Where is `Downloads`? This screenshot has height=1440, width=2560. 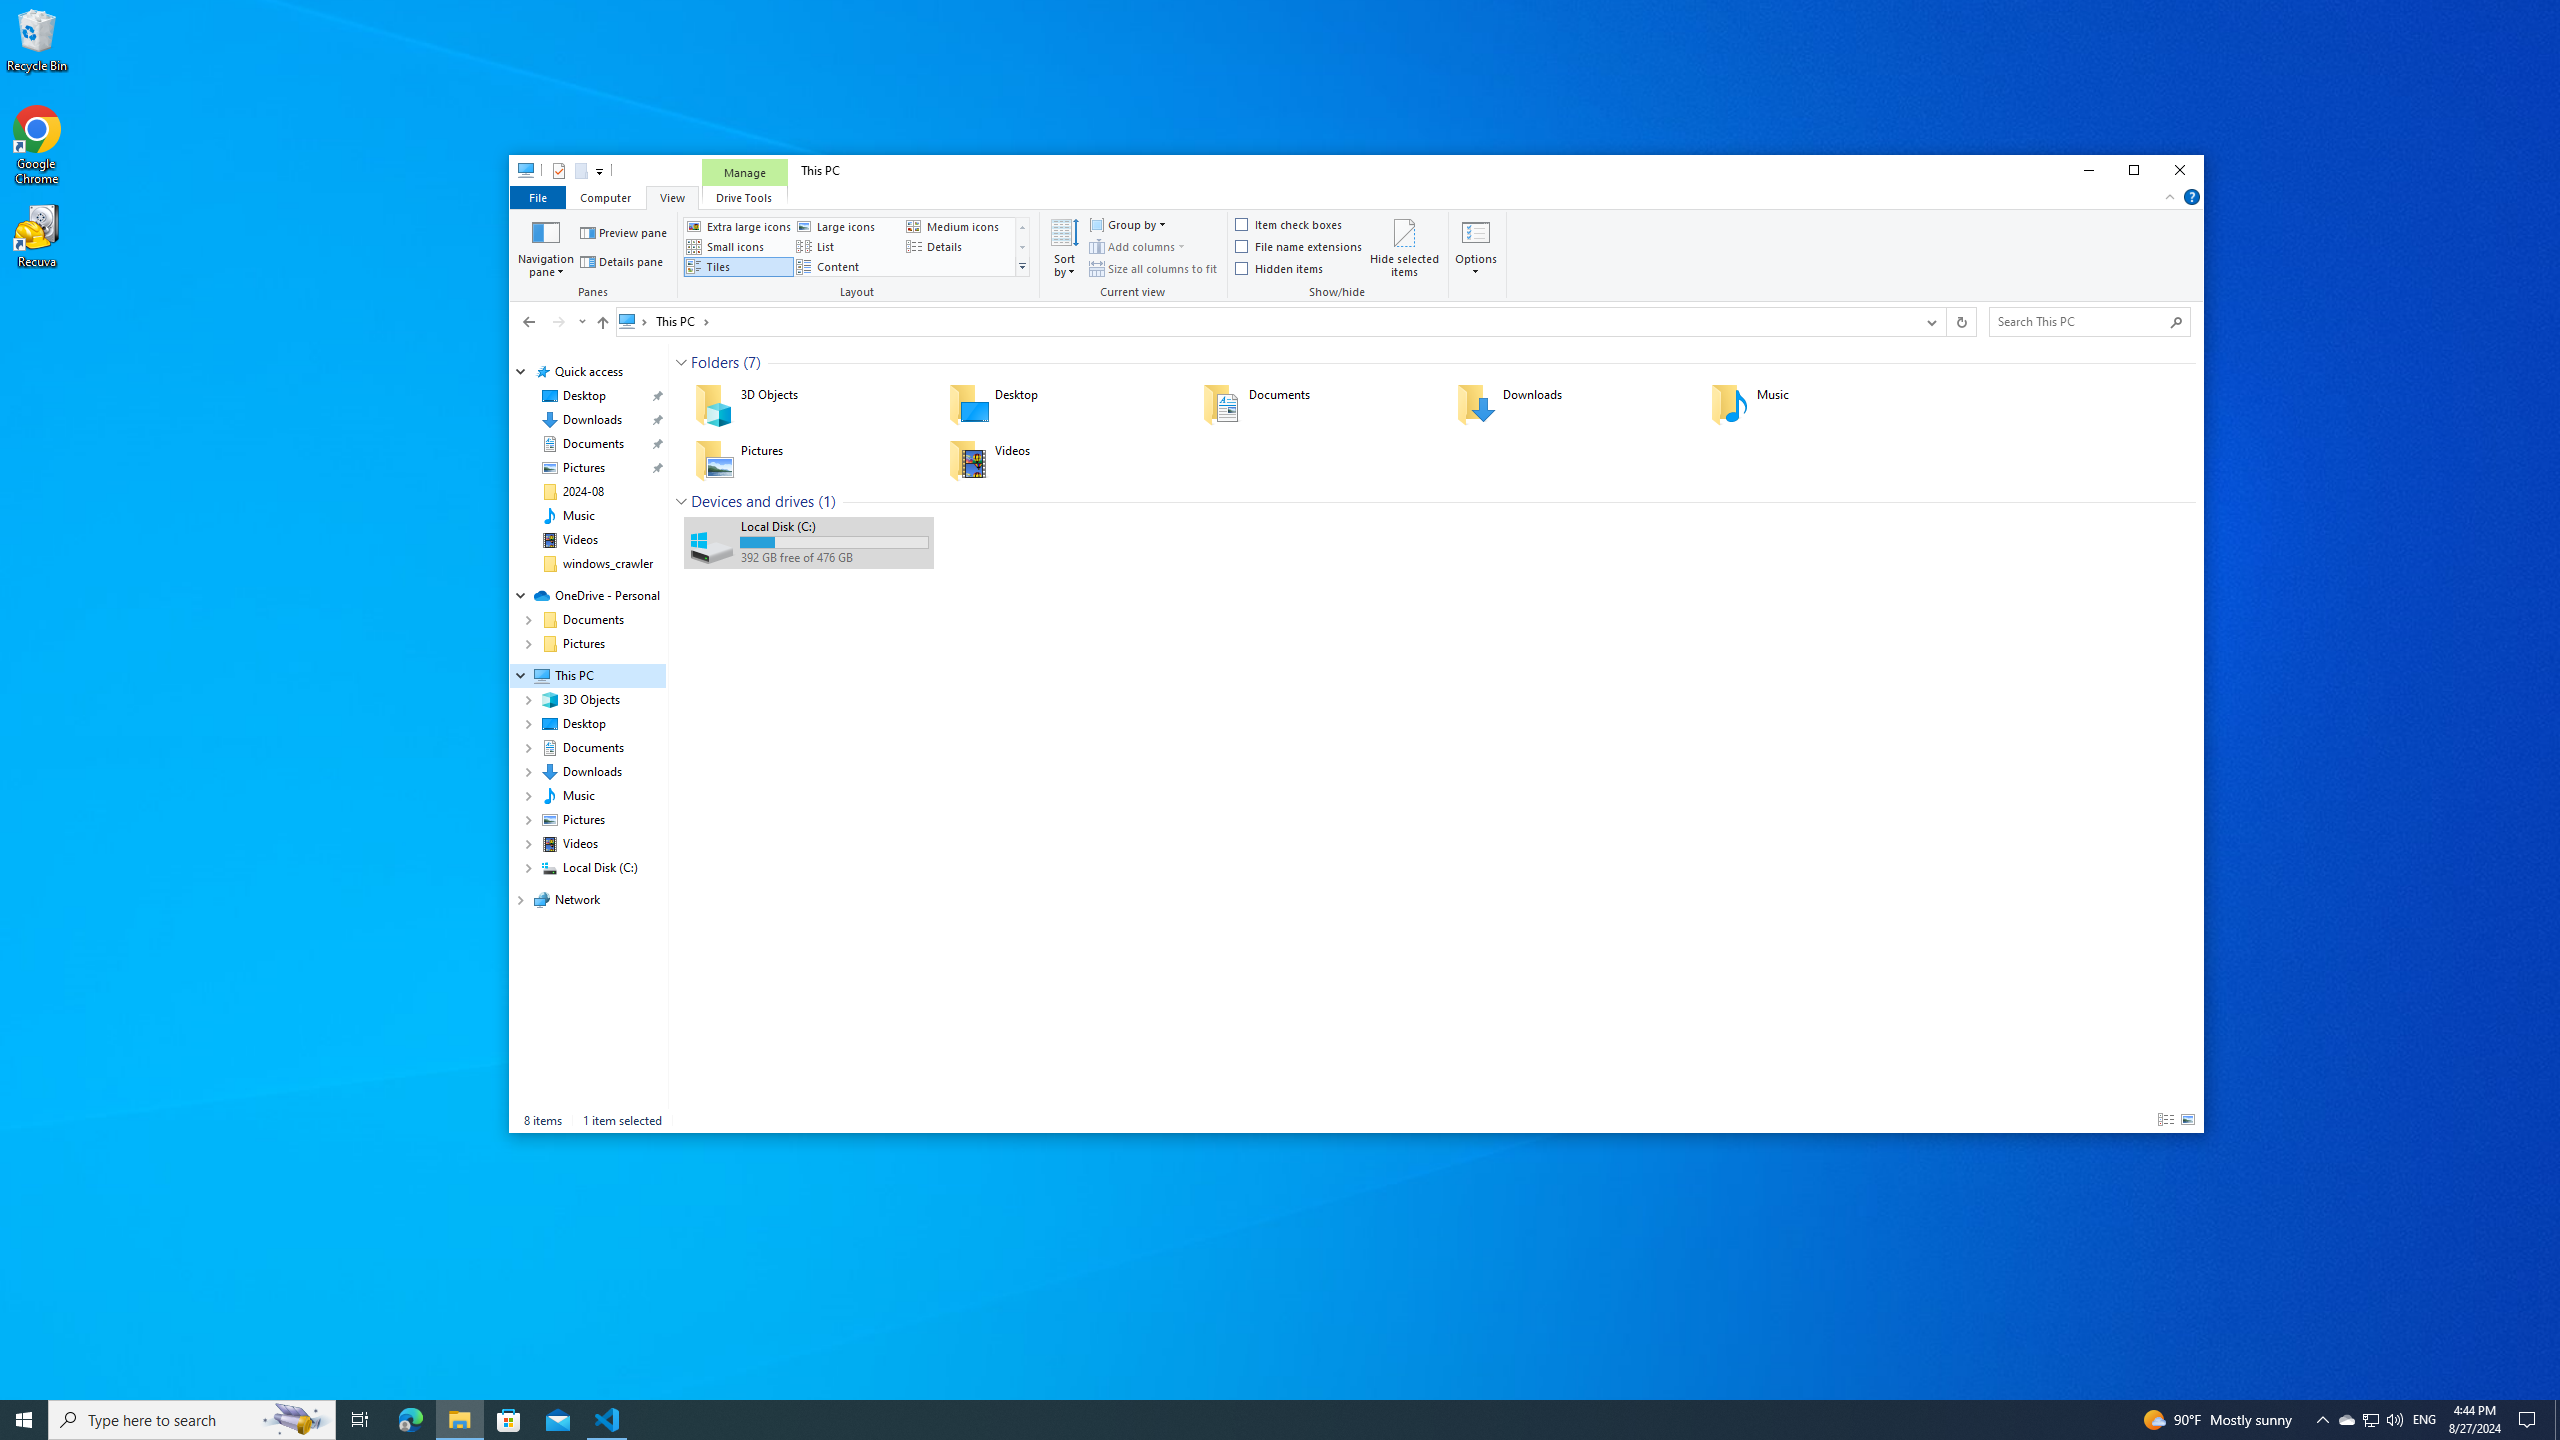 Downloads is located at coordinates (1570, 404).